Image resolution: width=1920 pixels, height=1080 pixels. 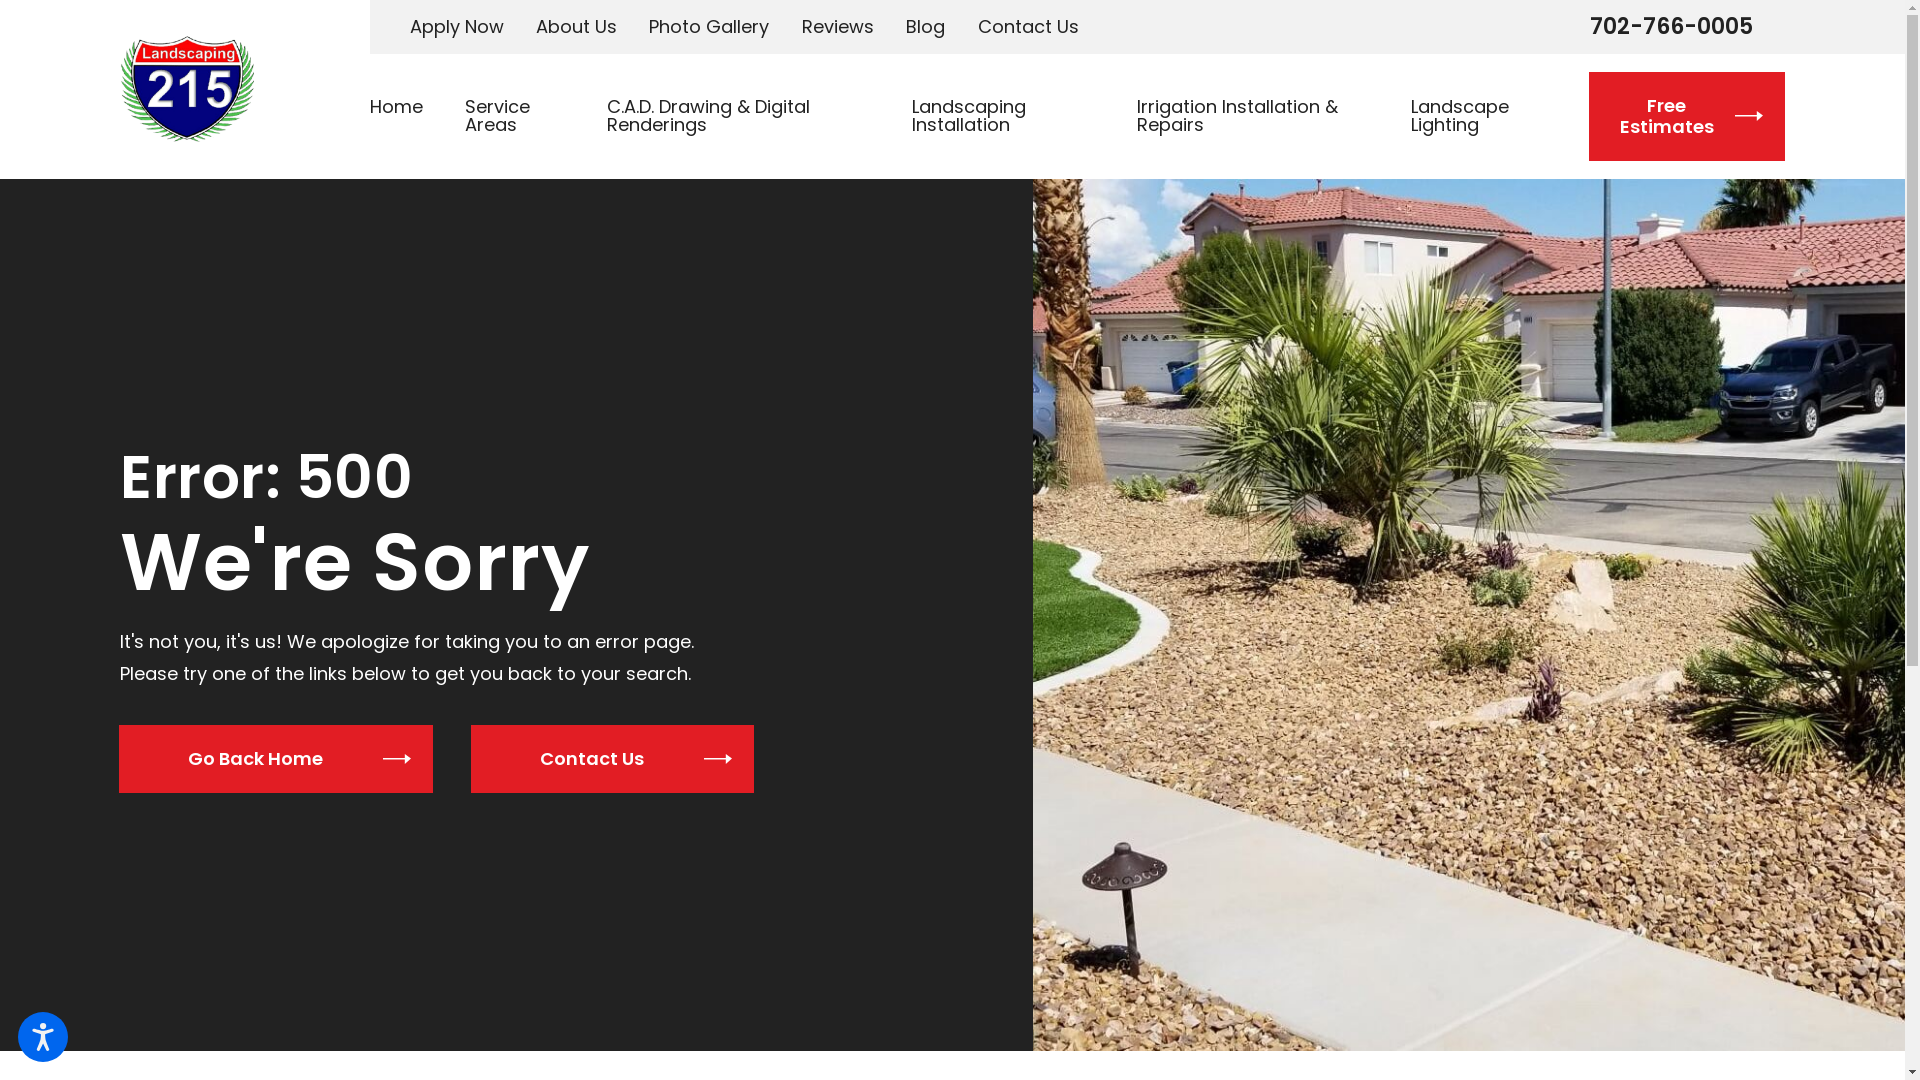 I want to click on Irrigation Installation & Repairs, so click(x=1253, y=116).